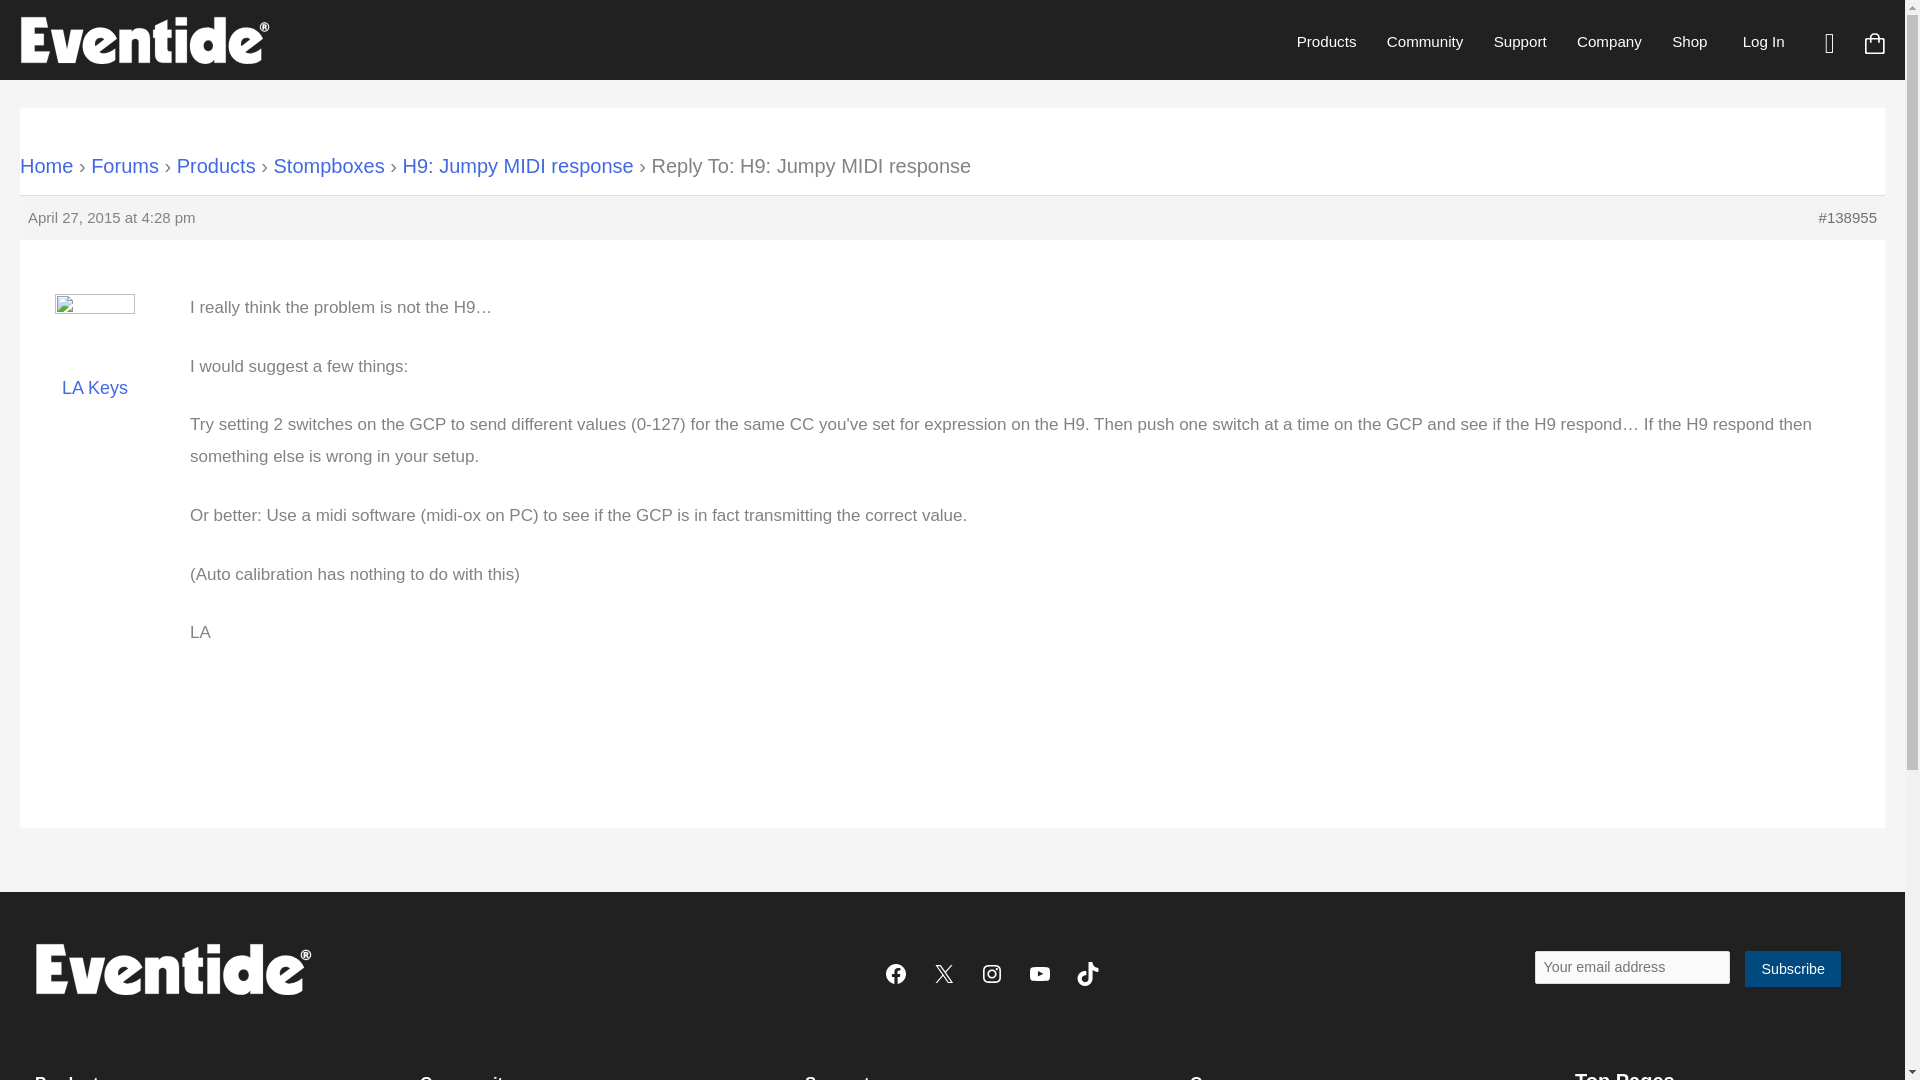 This screenshot has height=1080, width=1920. I want to click on Company, so click(1609, 41).